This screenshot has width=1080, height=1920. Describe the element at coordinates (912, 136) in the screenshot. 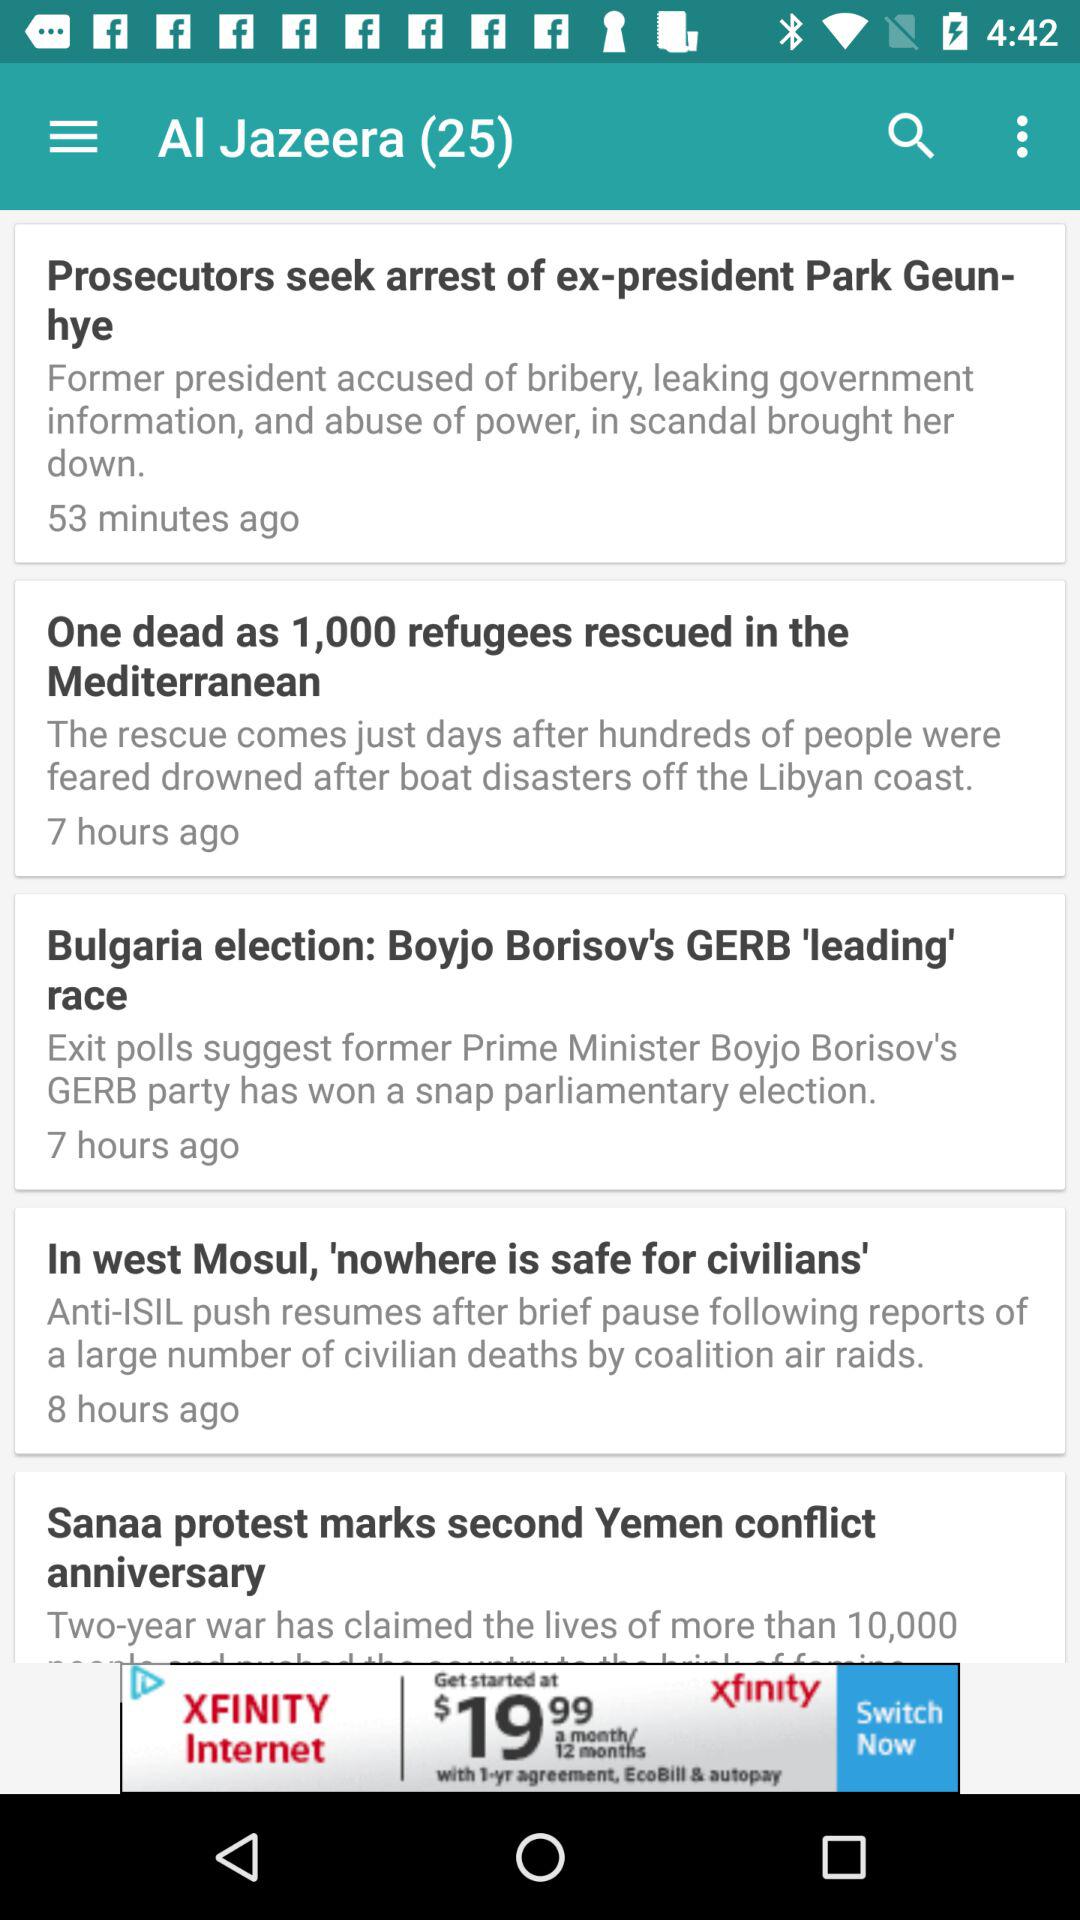

I see `tap the item to the right of al jazeera (25)` at that location.